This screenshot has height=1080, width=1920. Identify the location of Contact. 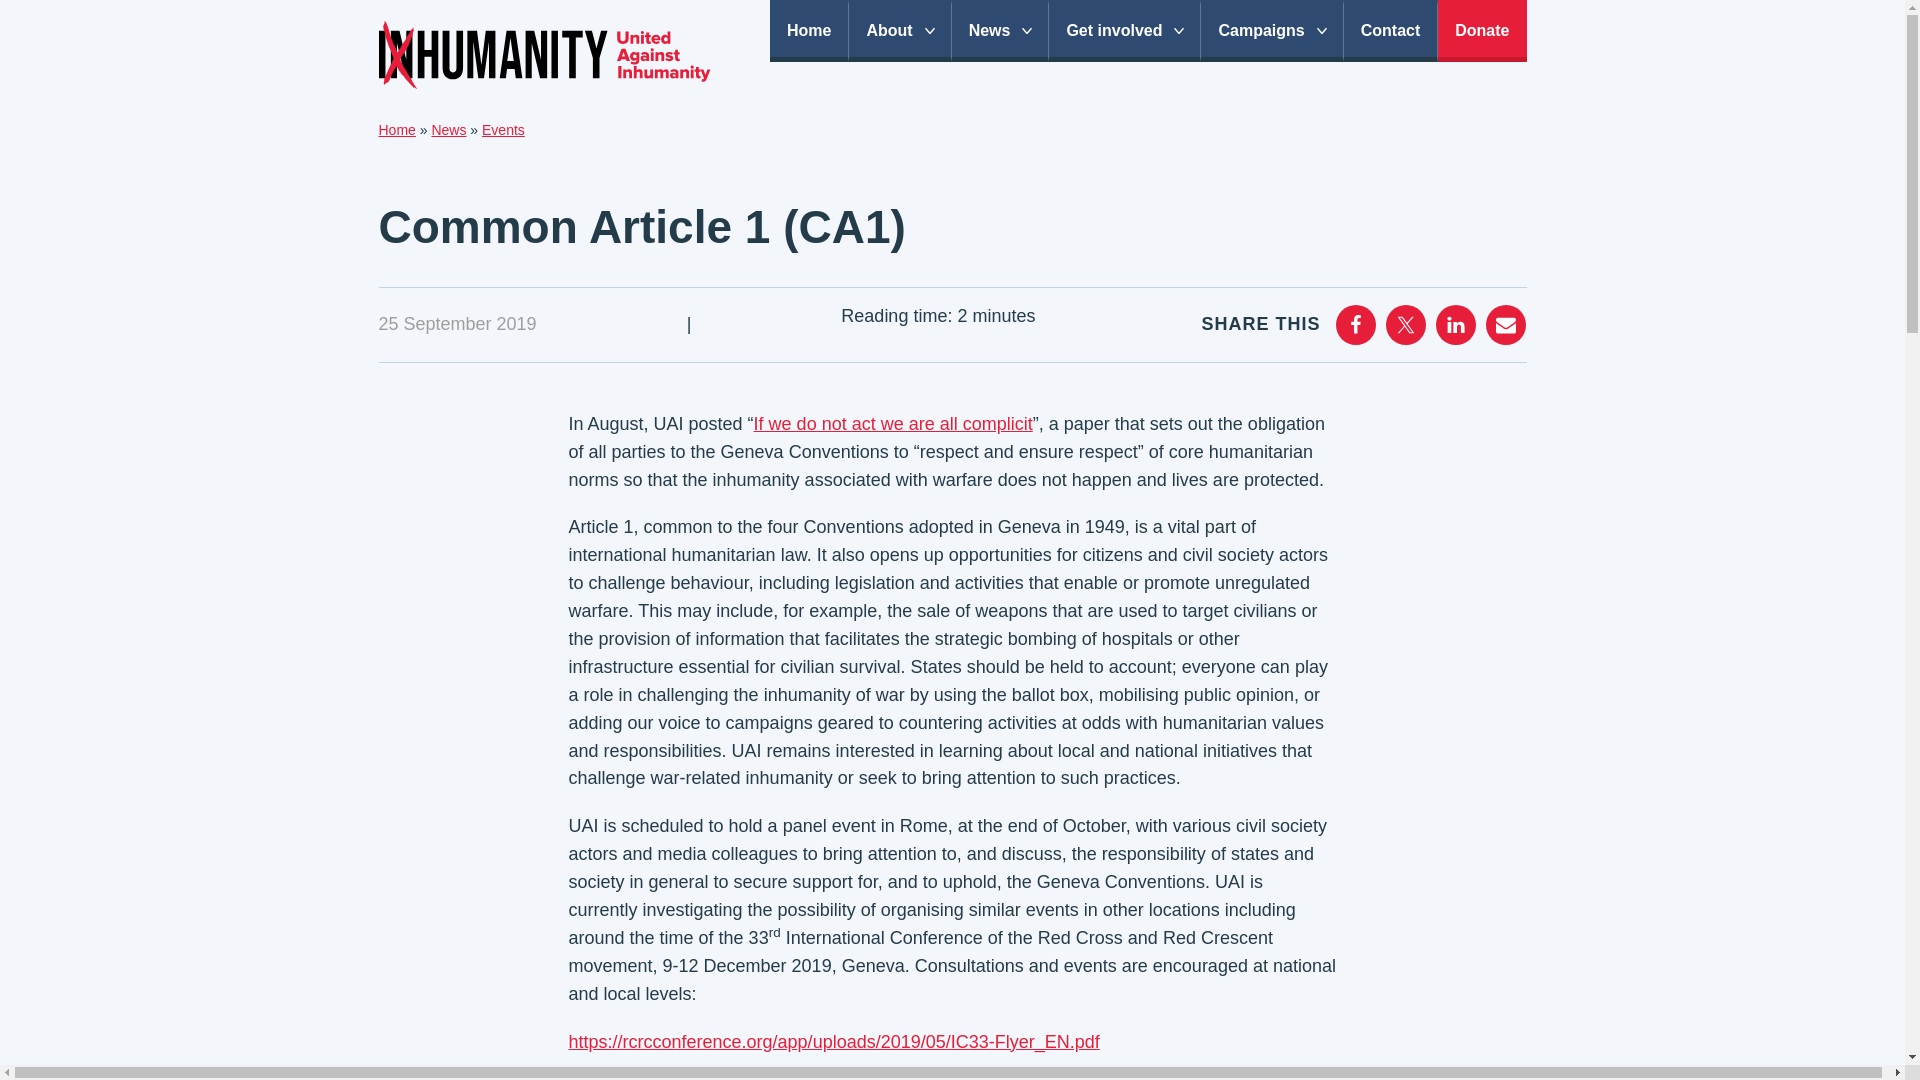
(1391, 30).